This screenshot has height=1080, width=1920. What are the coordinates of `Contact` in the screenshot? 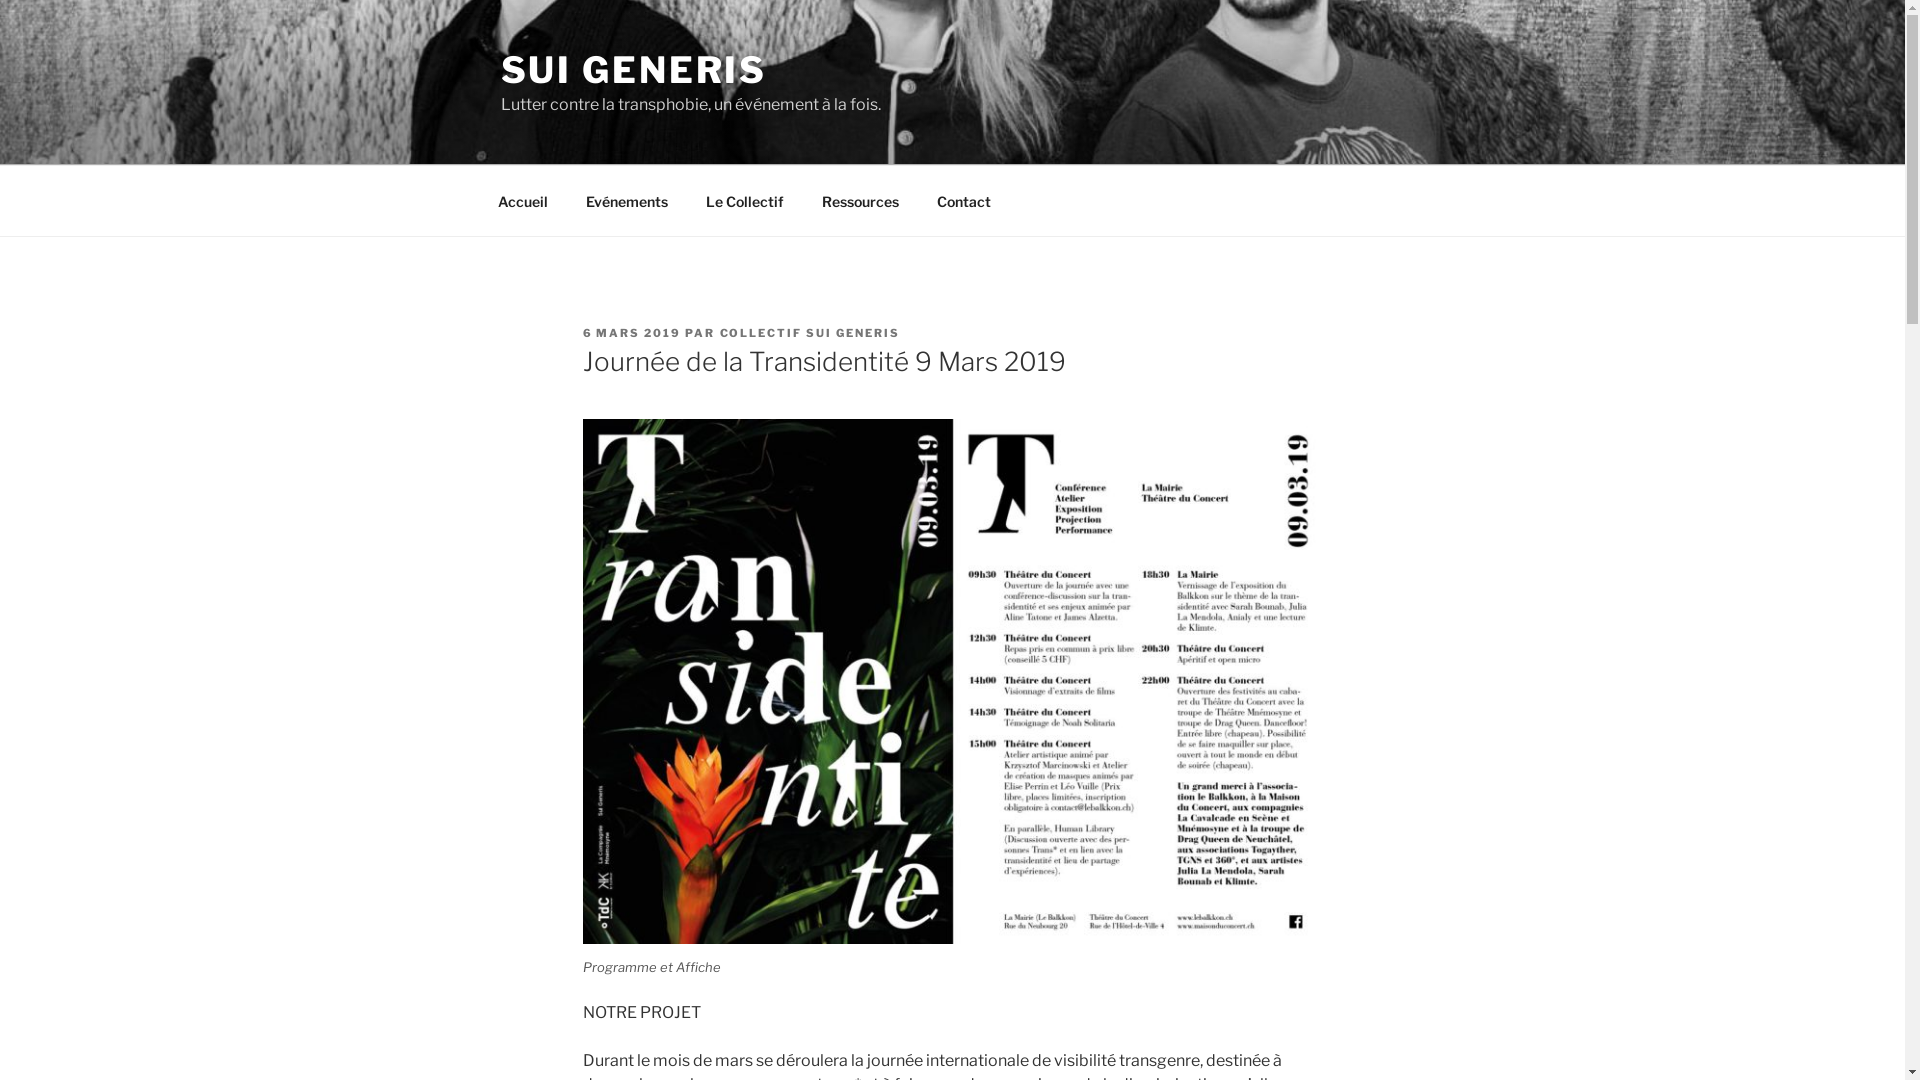 It's located at (964, 200).